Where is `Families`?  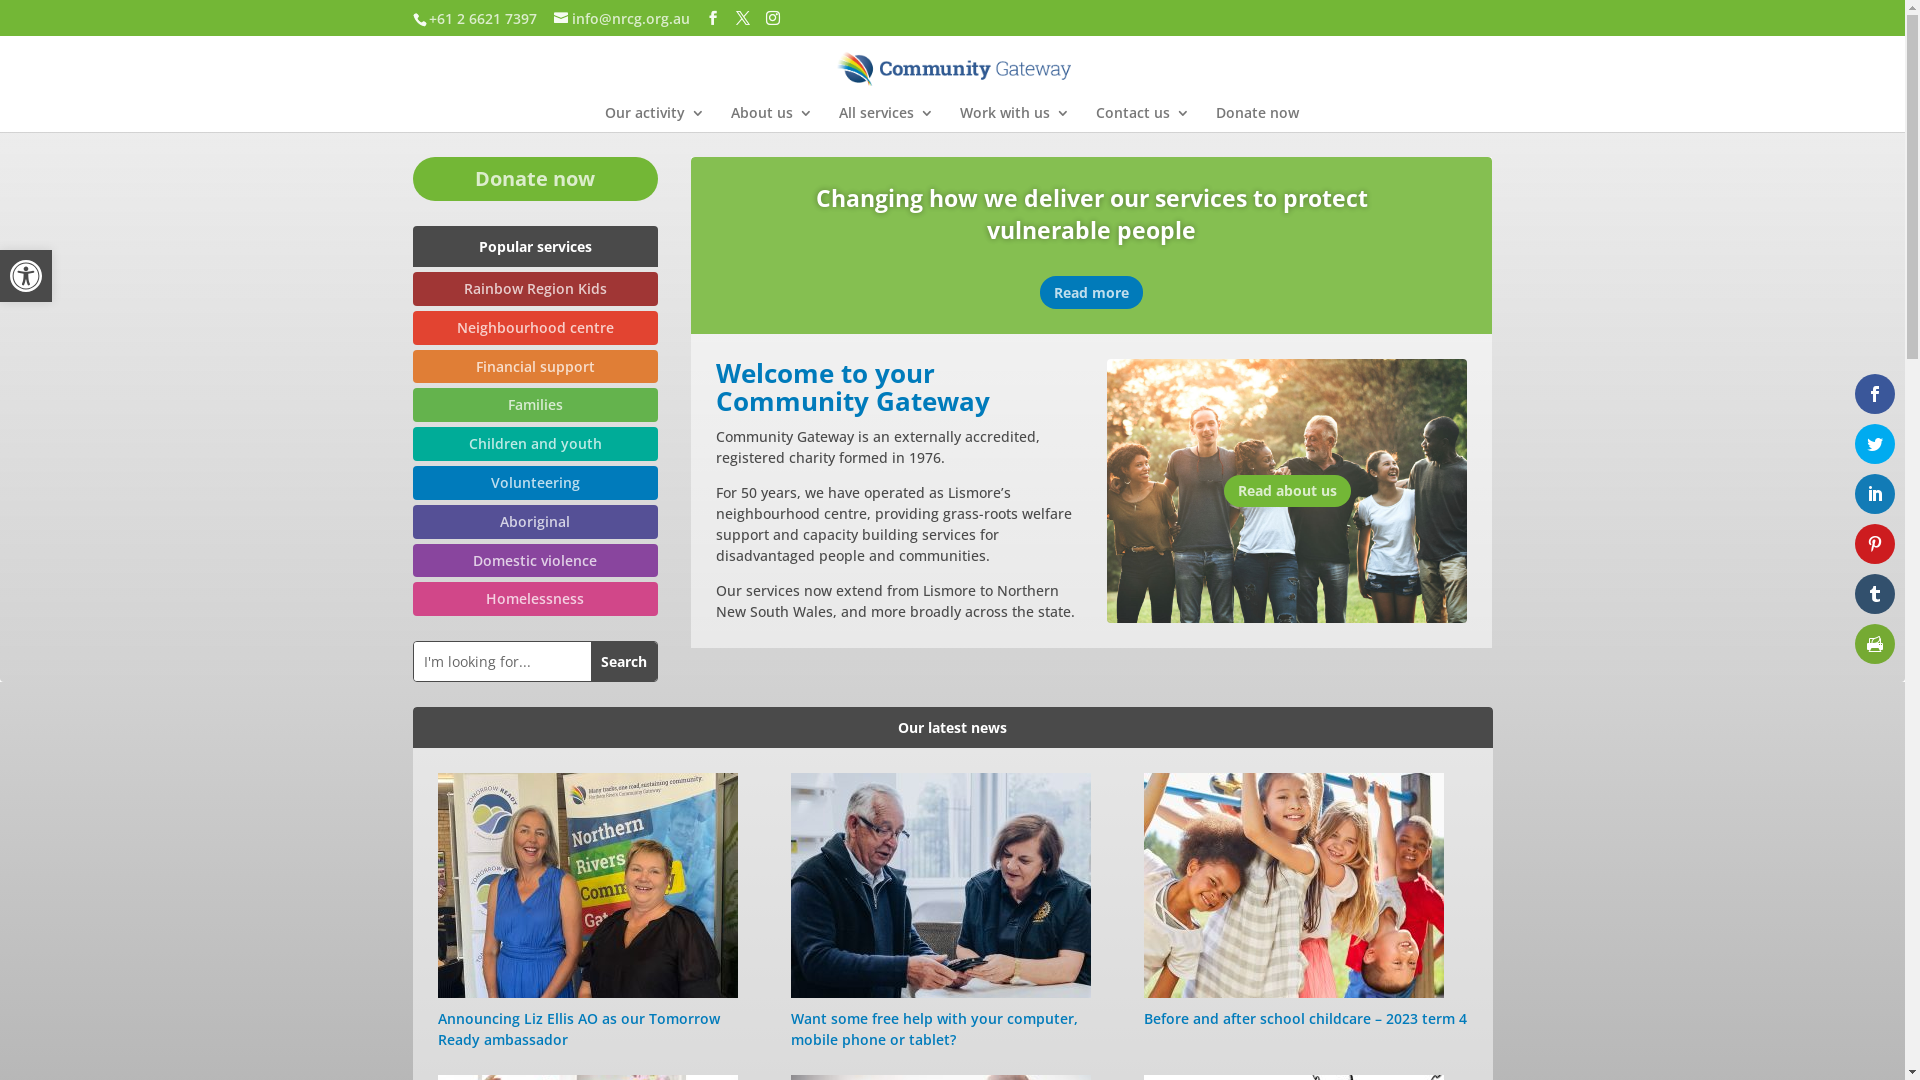 Families is located at coordinates (535, 405).